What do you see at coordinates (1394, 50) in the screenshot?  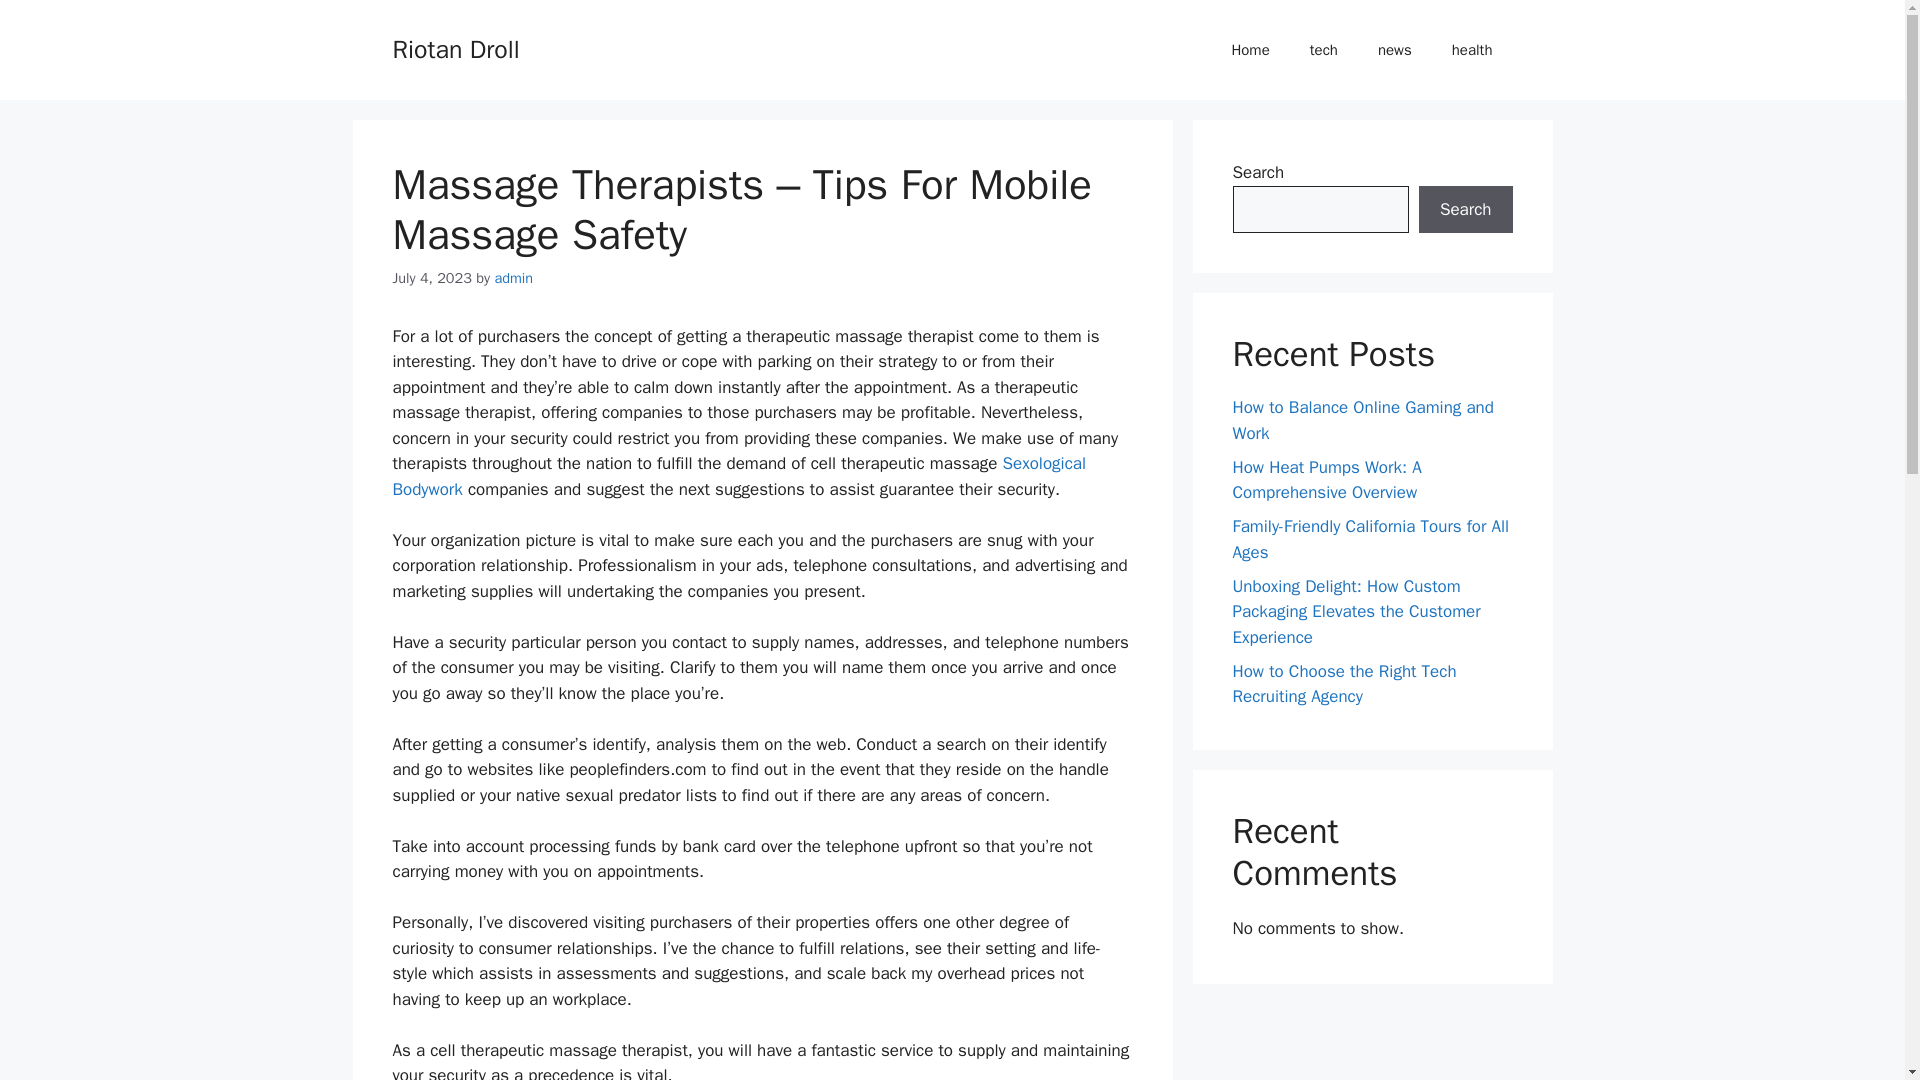 I see `news` at bounding box center [1394, 50].